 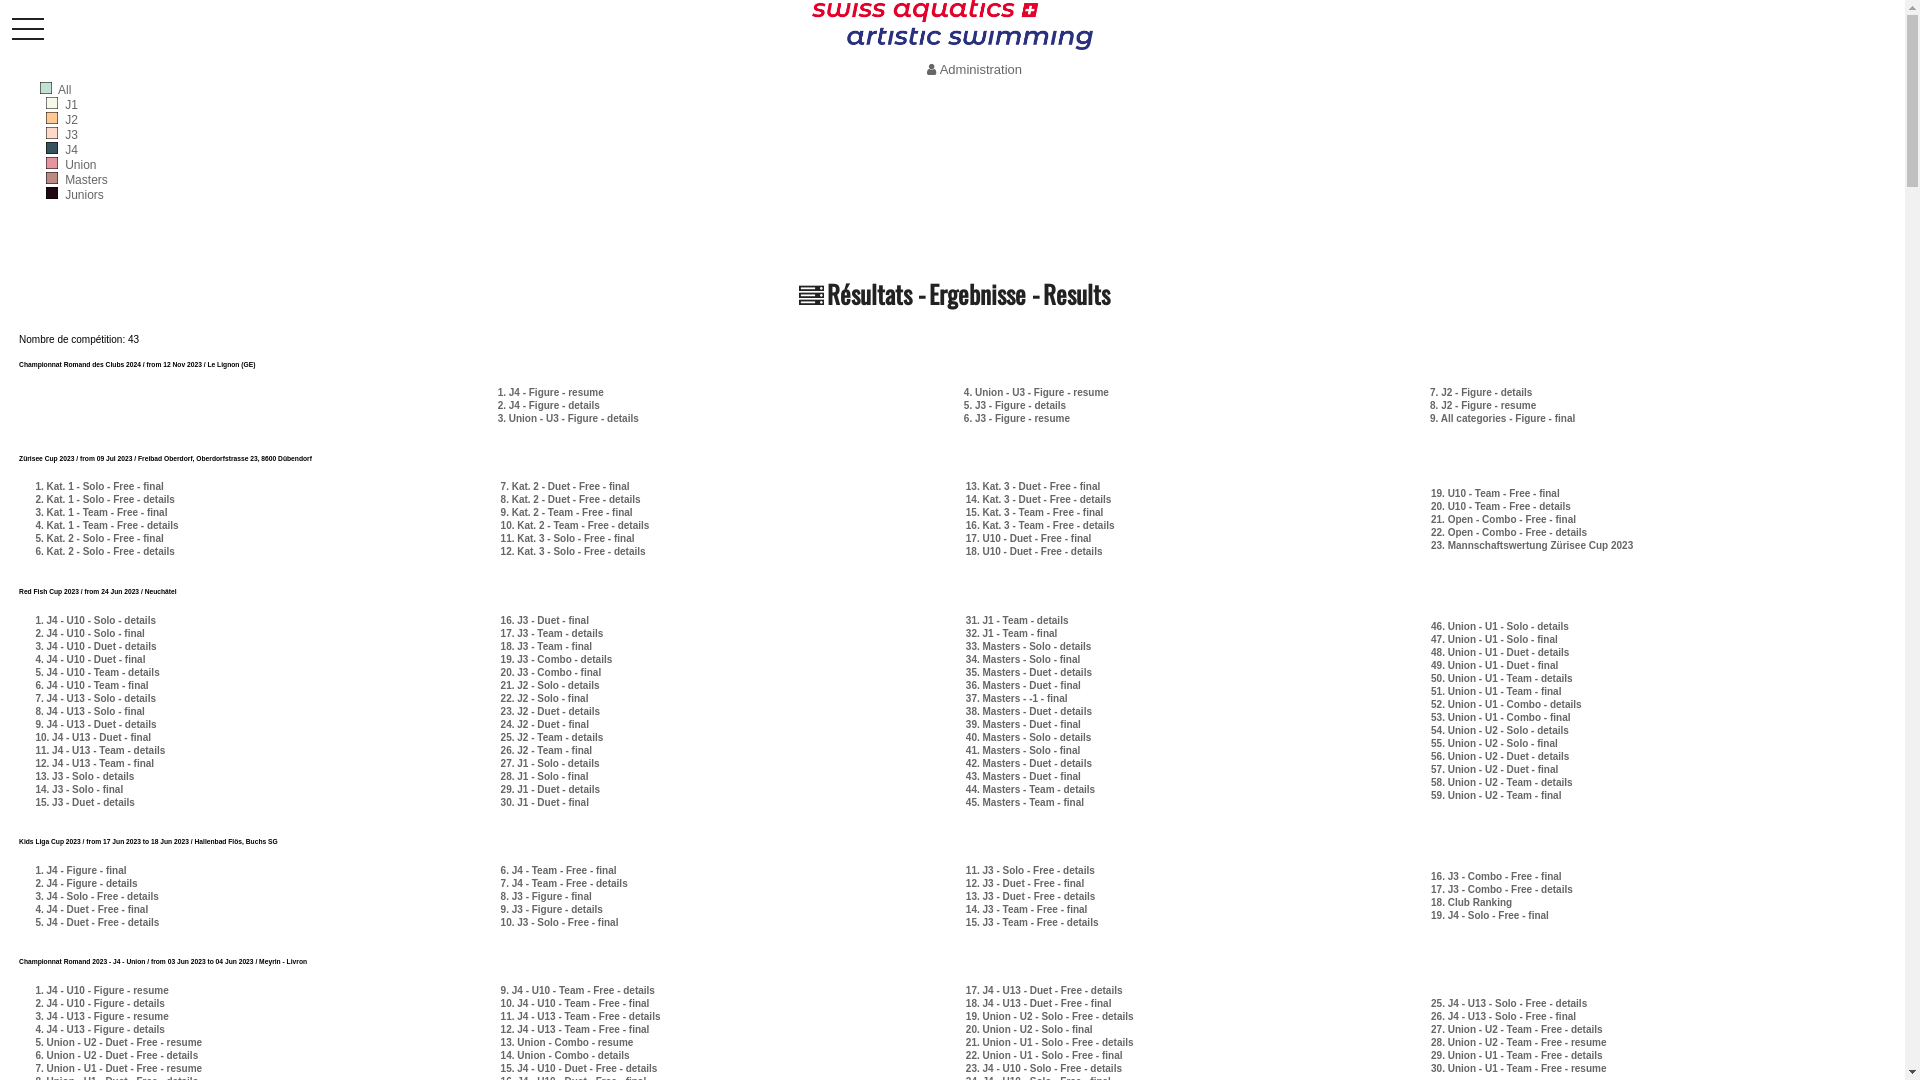 I want to click on 9. J4 - U13 - Duet - details, so click(x=96, y=724).